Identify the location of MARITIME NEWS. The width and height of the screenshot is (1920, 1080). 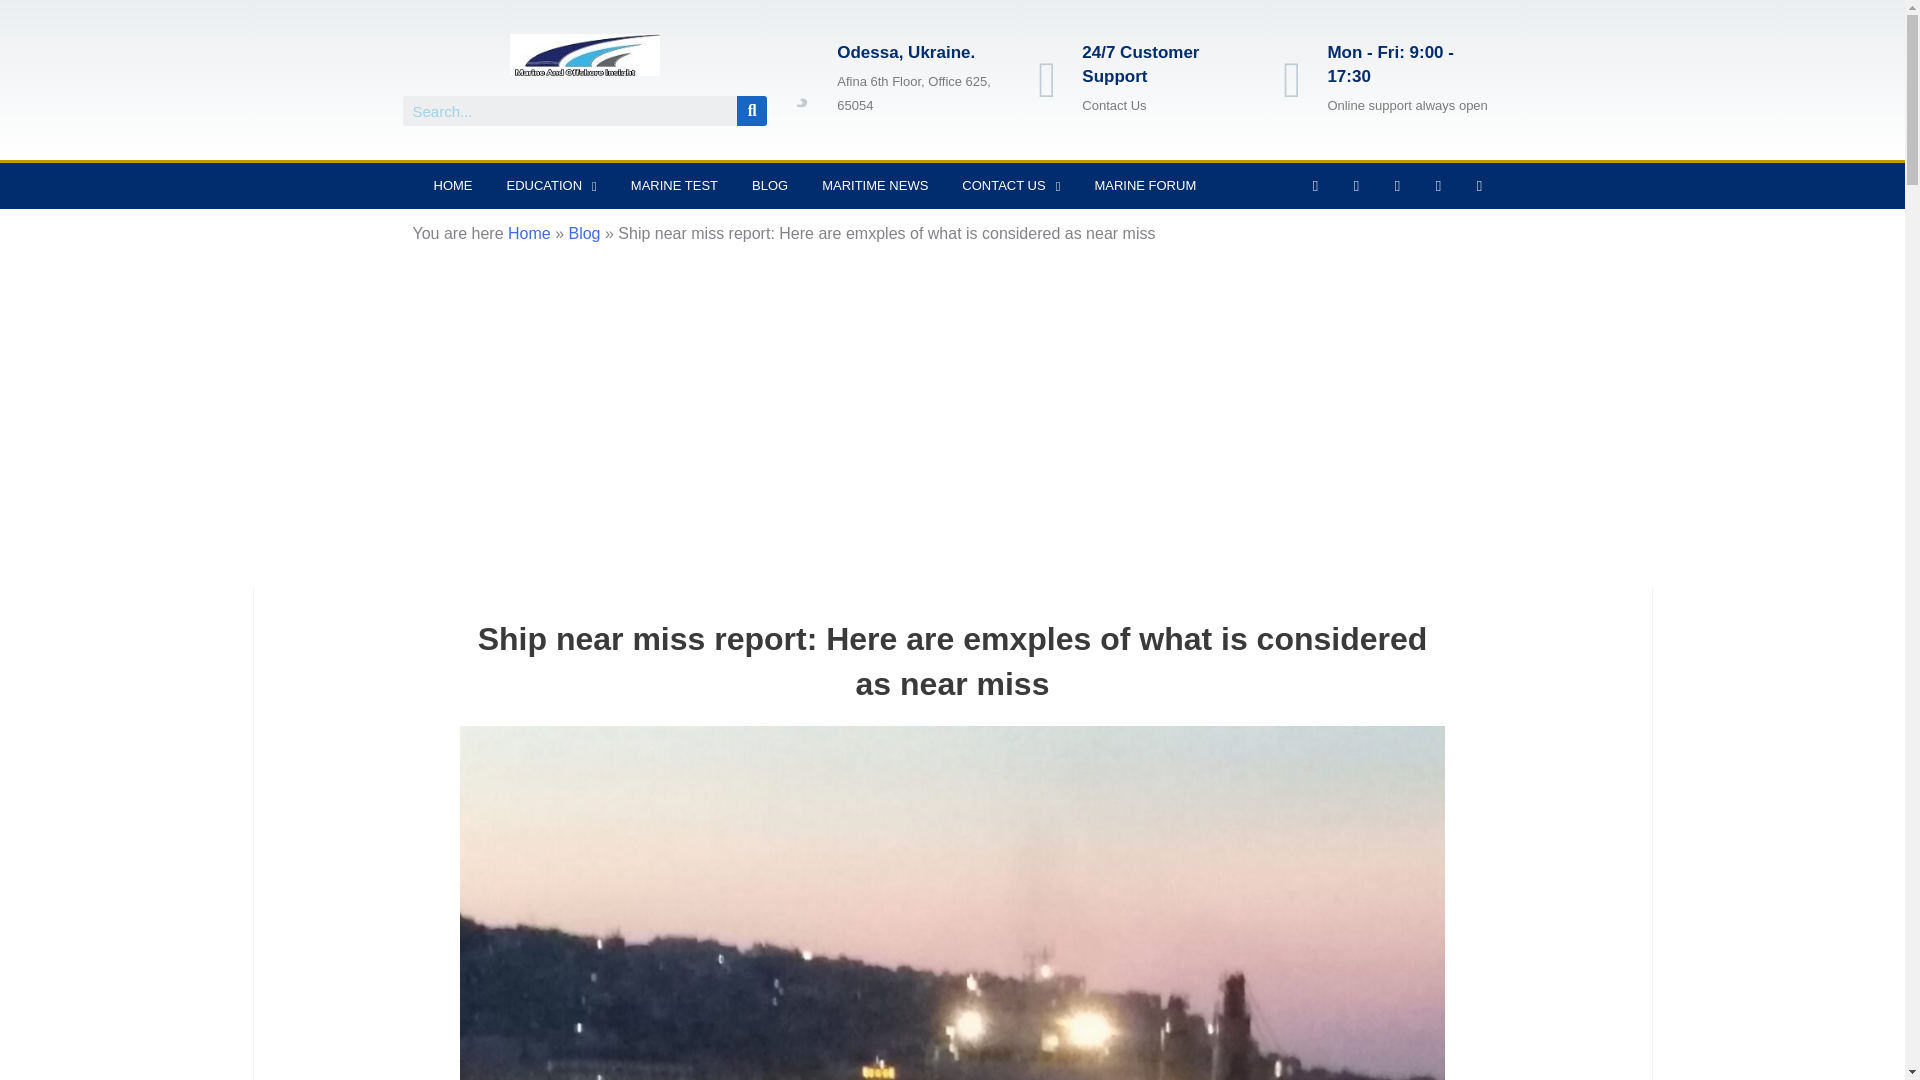
(874, 186).